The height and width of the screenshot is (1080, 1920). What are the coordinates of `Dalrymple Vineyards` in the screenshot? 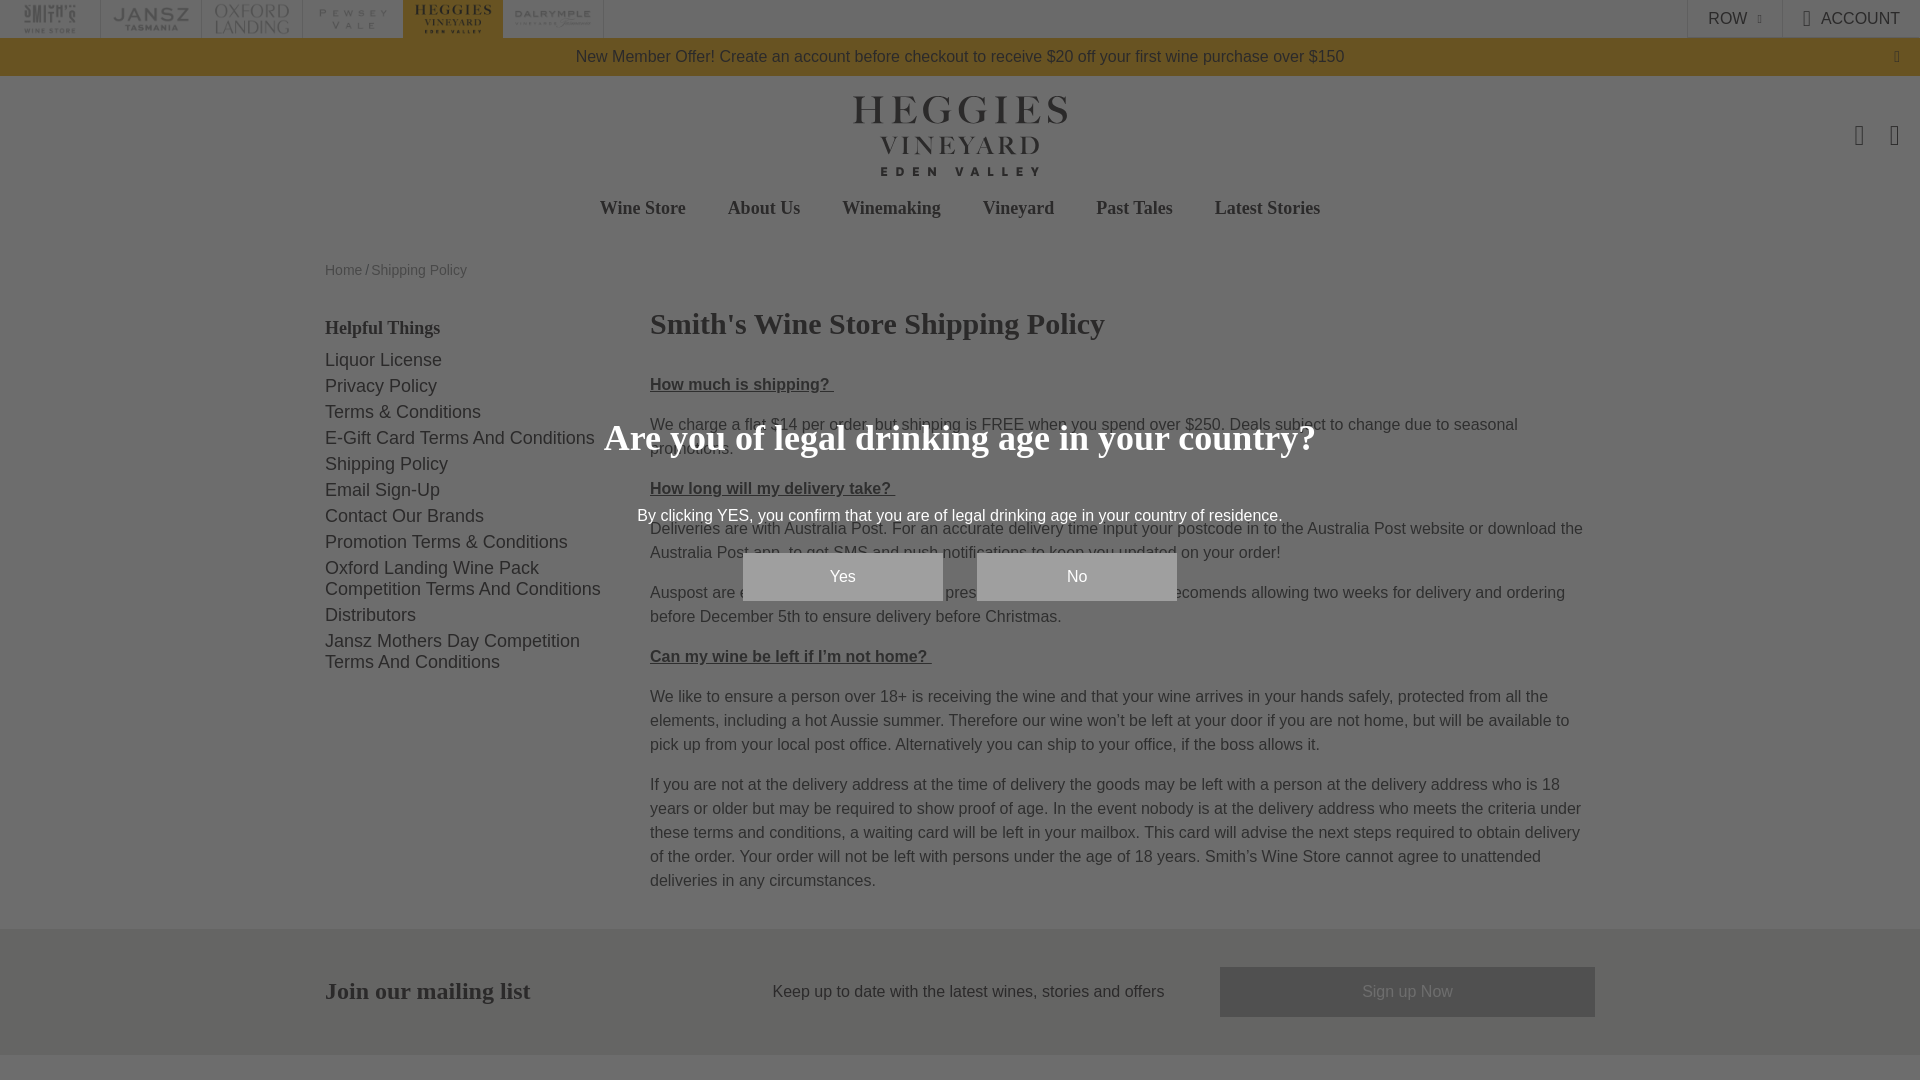 It's located at (552, 18).